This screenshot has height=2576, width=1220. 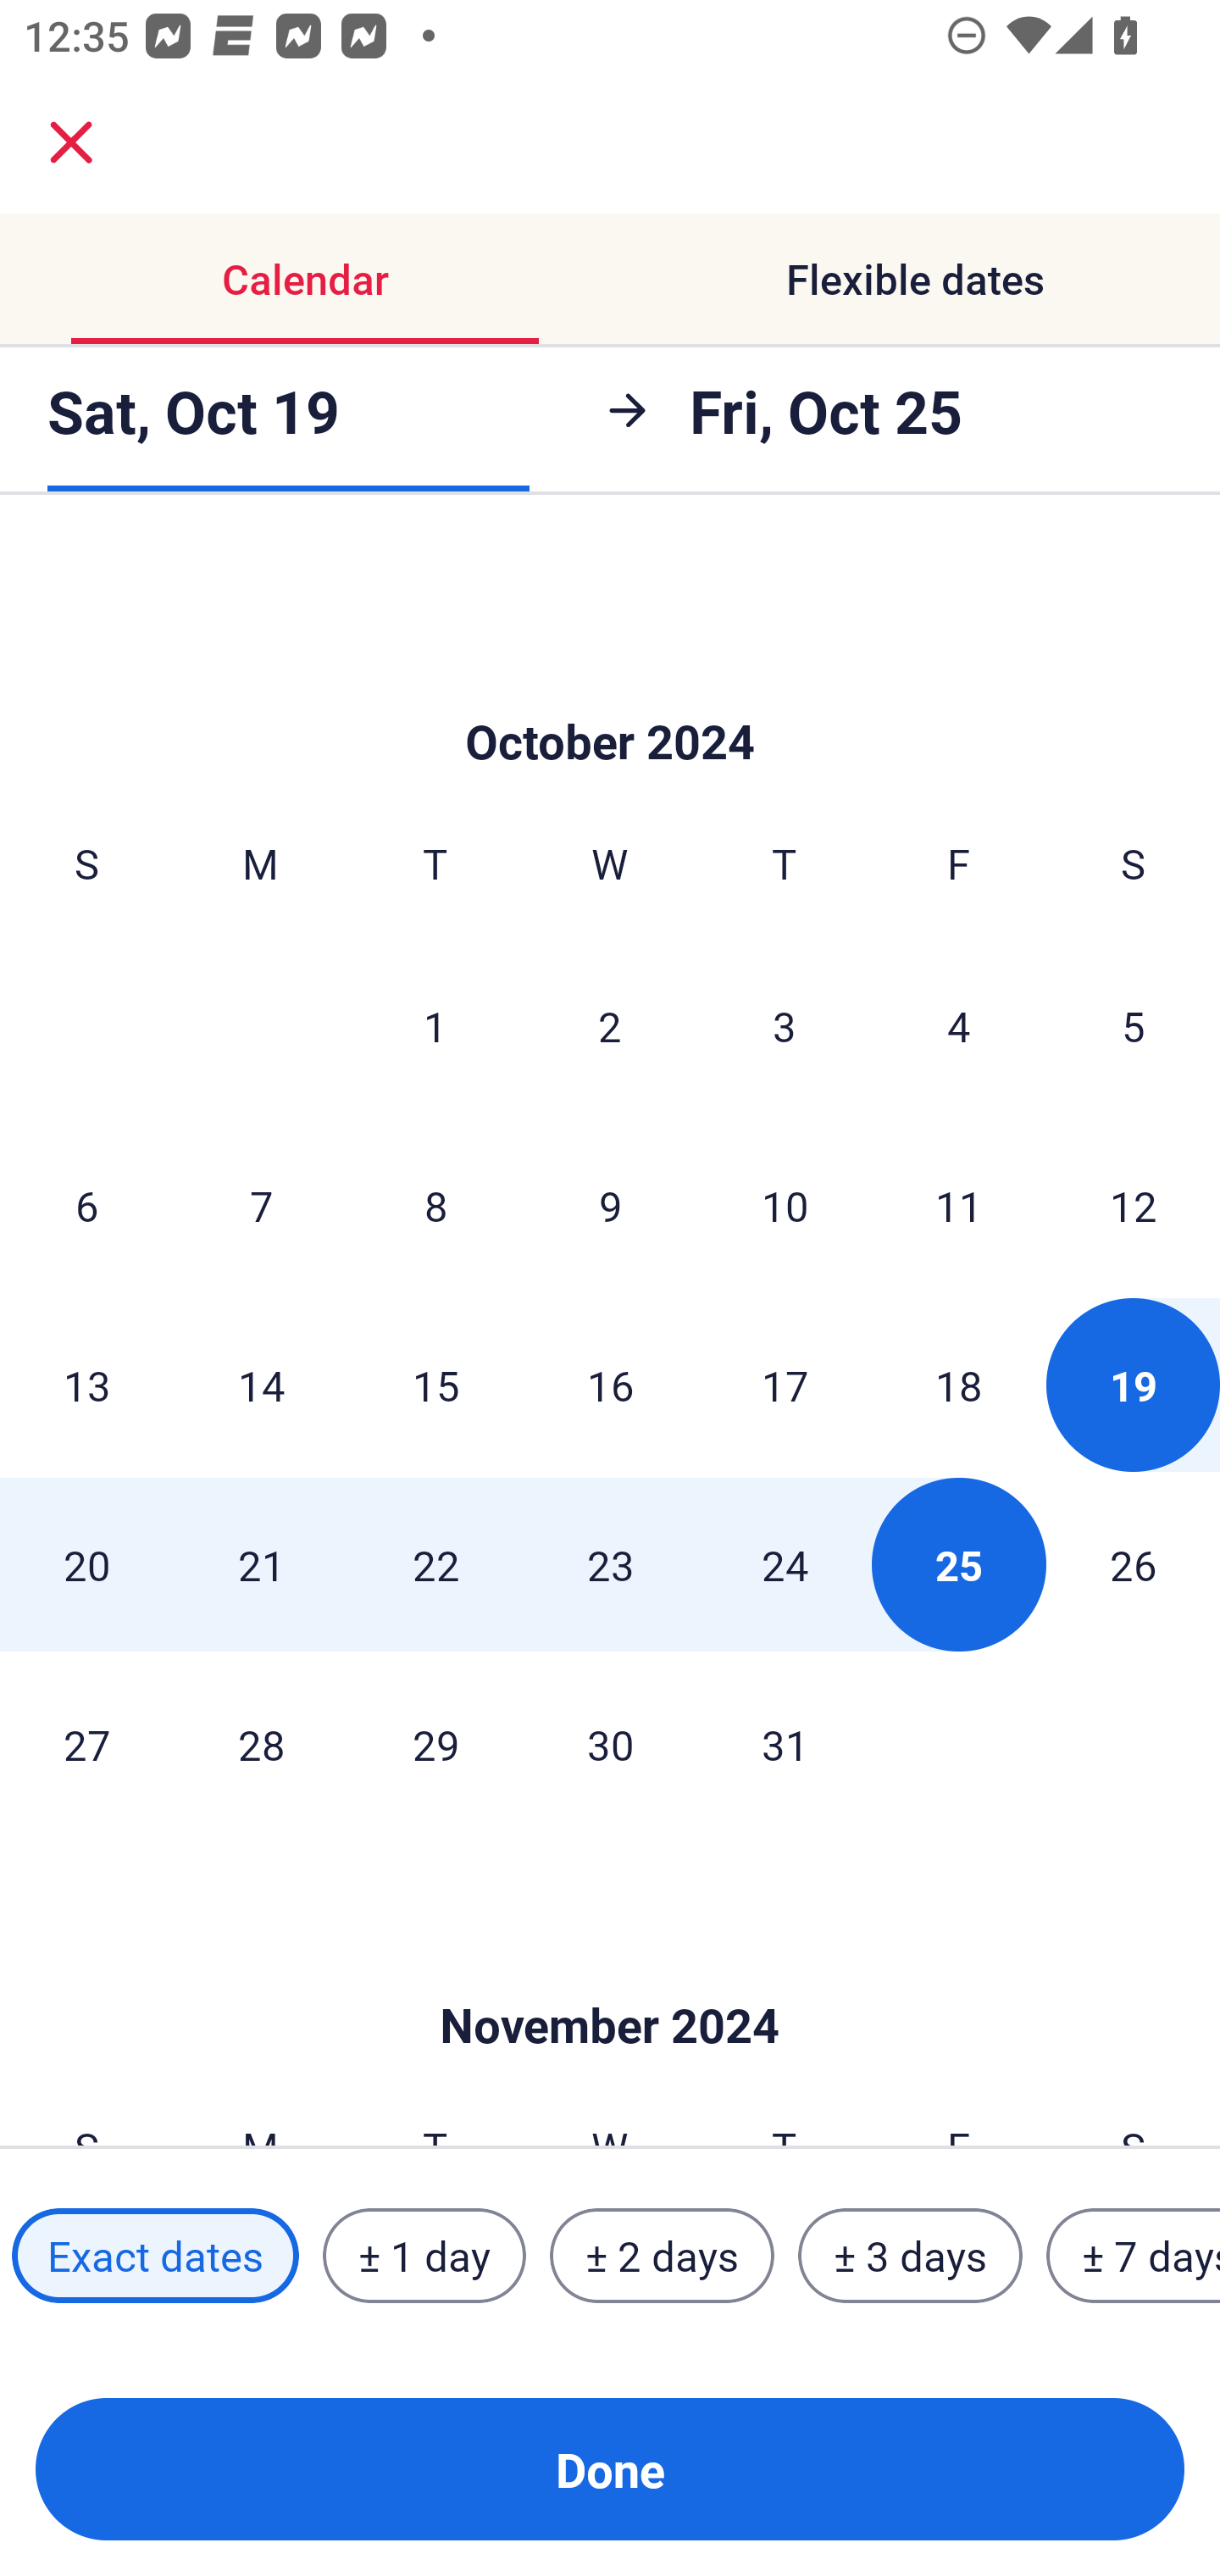 What do you see at coordinates (435, 1744) in the screenshot?
I see `29 Tuesday, October 29, 2024` at bounding box center [435, 1744].